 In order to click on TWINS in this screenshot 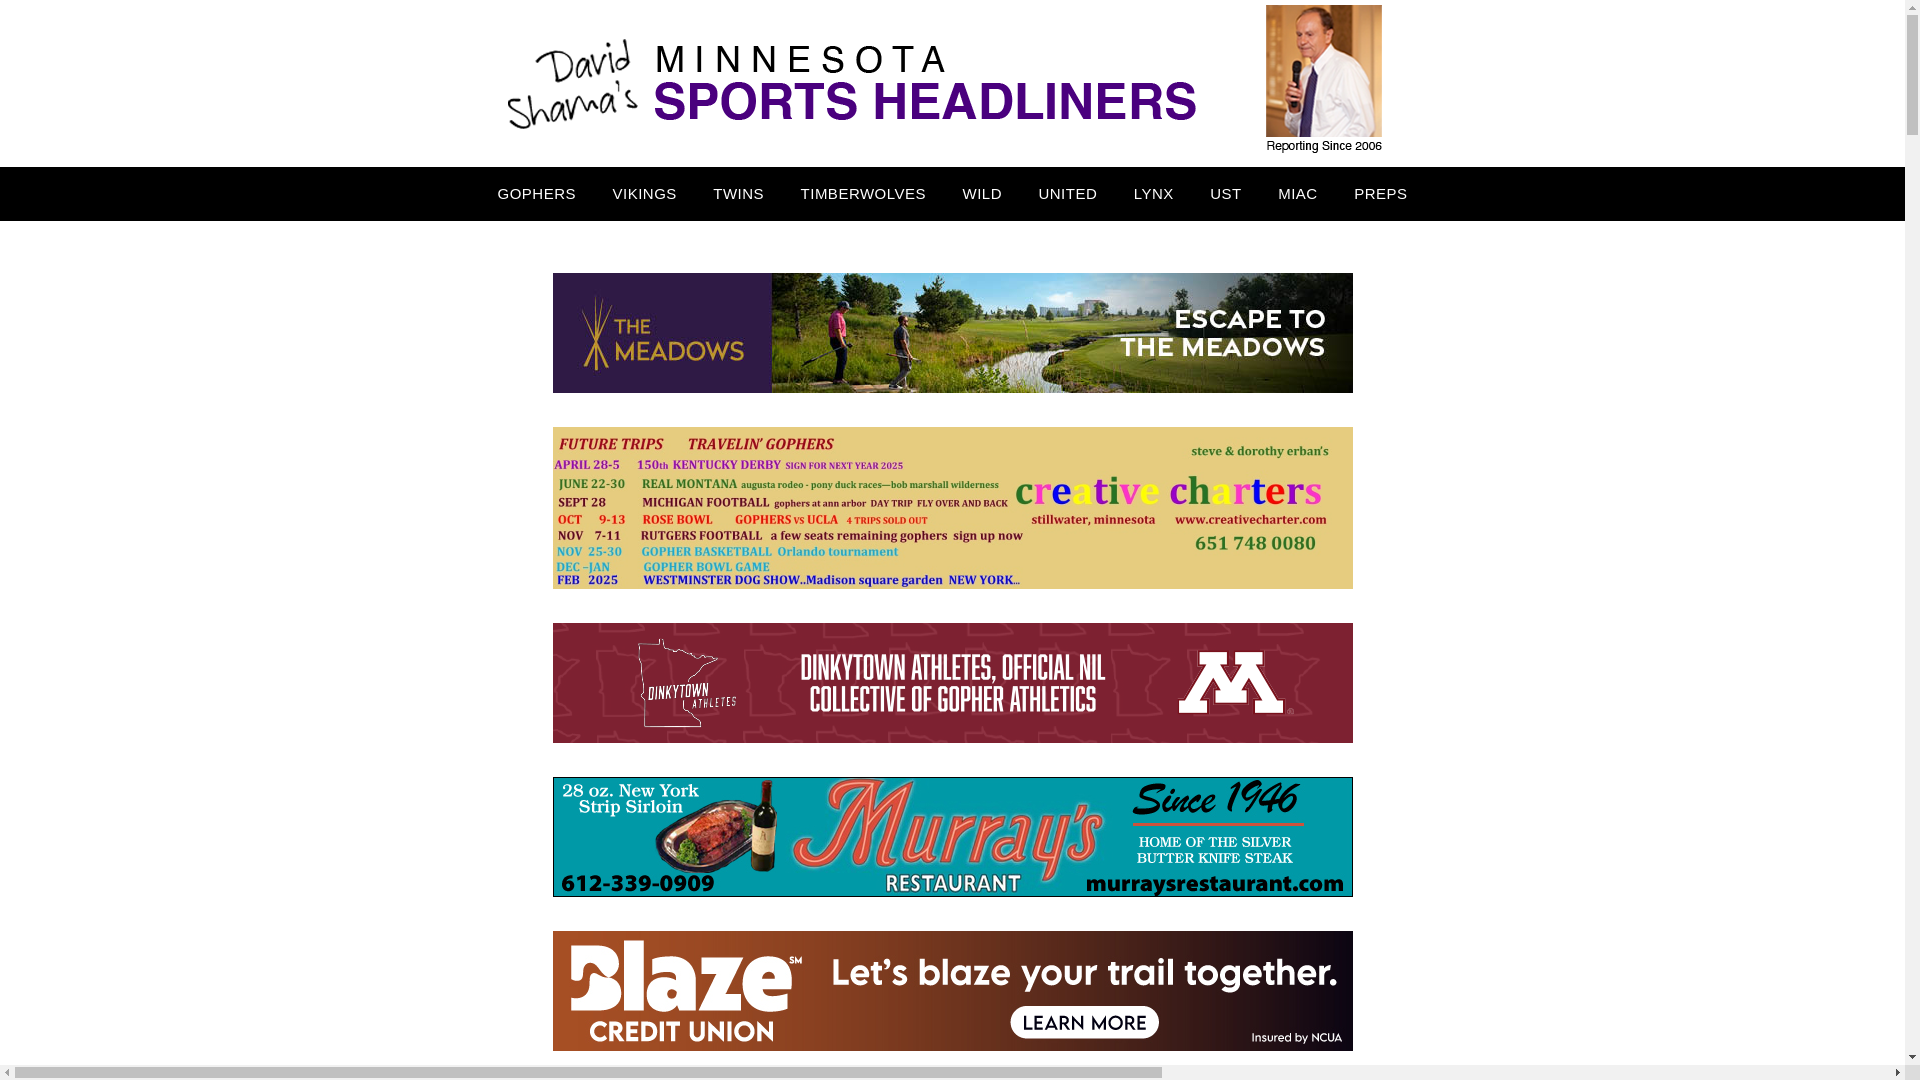, I will do `click(738, 194)`.